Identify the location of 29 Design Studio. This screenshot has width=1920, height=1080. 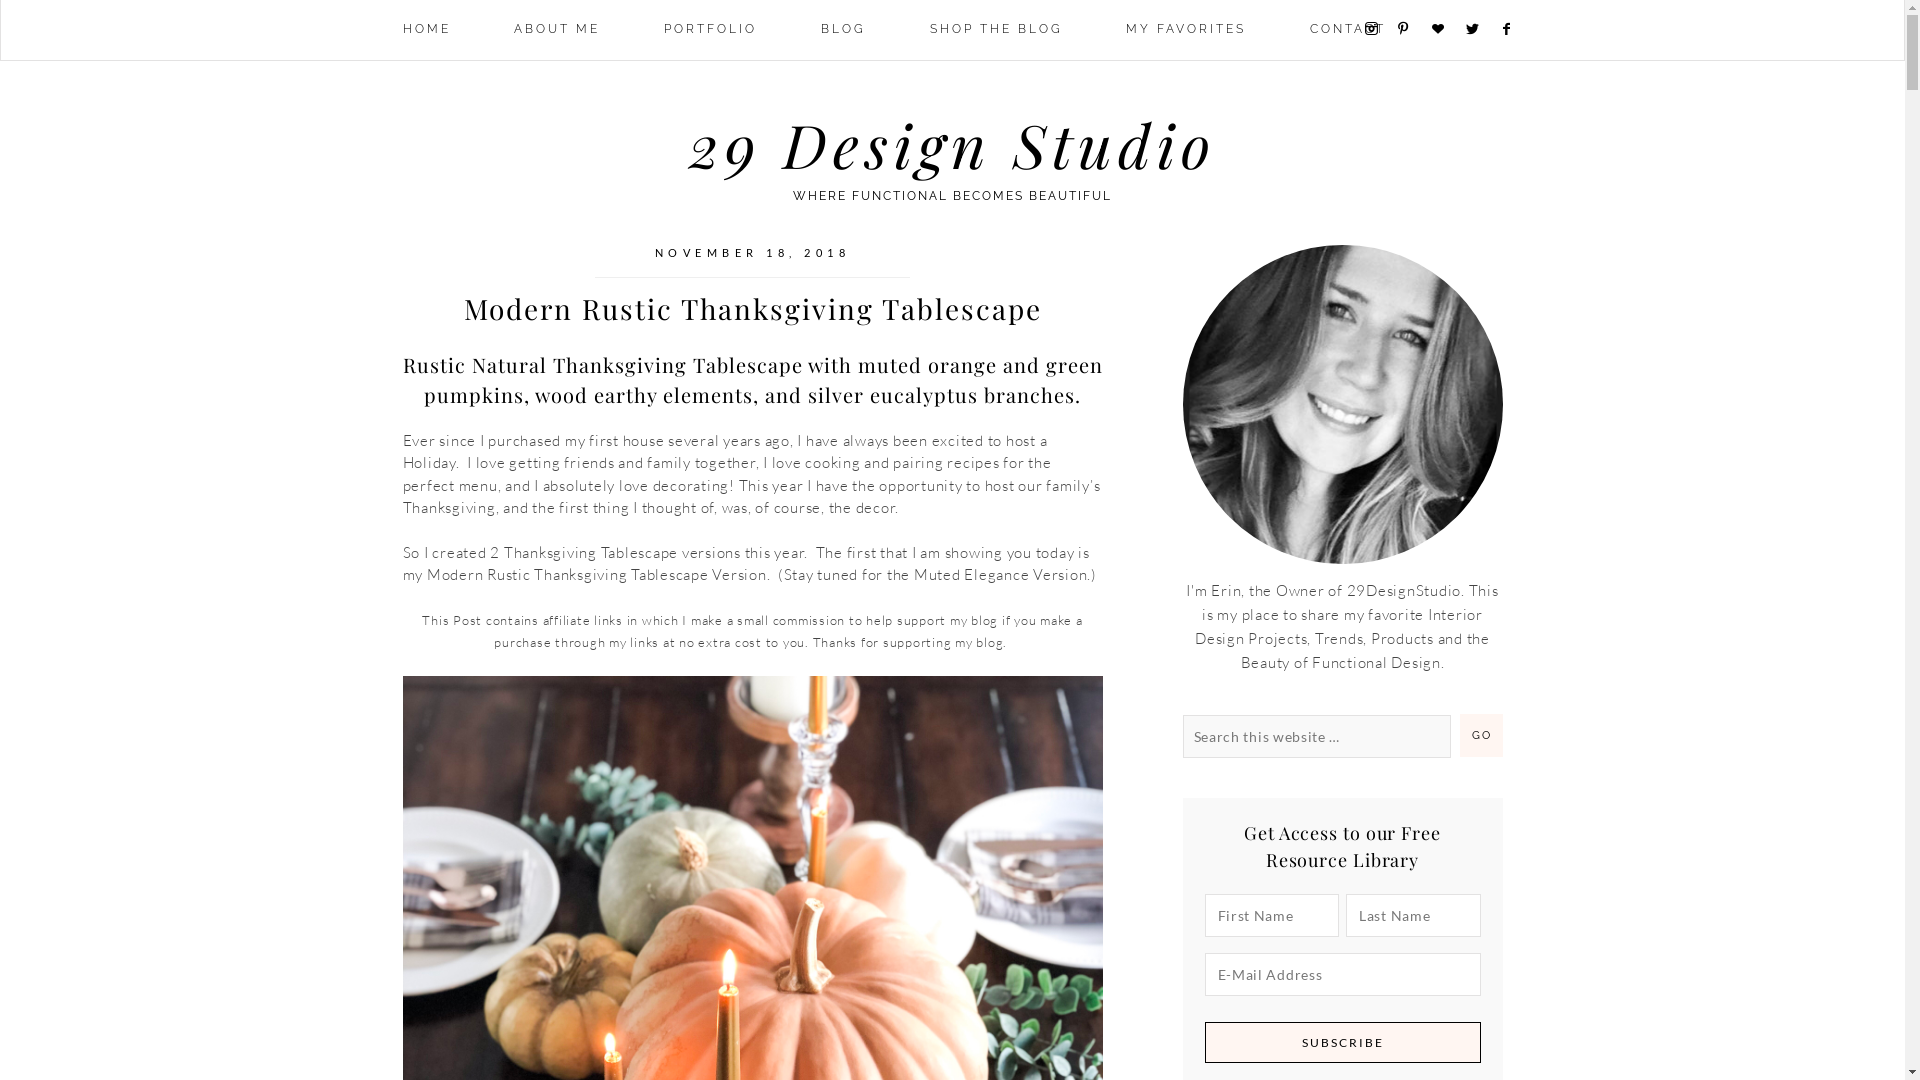
(952, 144).